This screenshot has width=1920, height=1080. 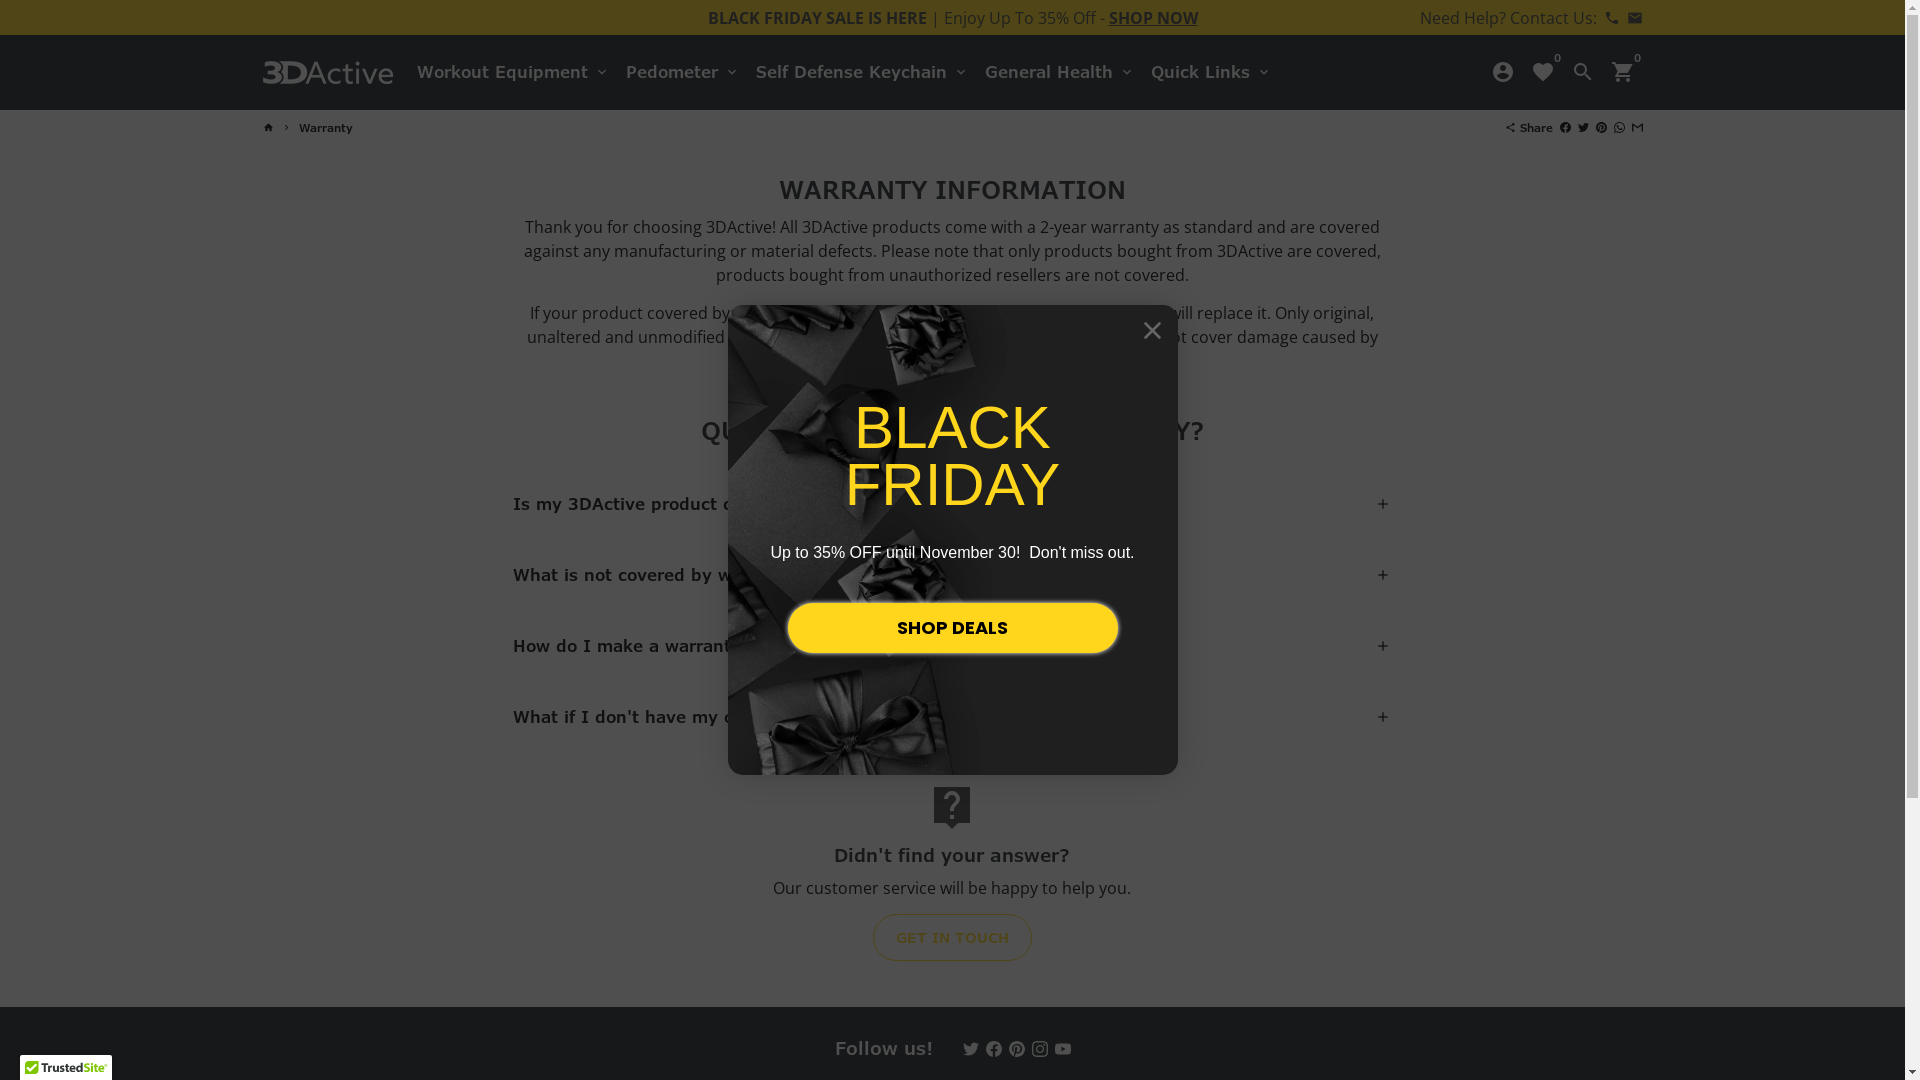 I want to click on SHOP DEALS, so click(x=953, y=628).